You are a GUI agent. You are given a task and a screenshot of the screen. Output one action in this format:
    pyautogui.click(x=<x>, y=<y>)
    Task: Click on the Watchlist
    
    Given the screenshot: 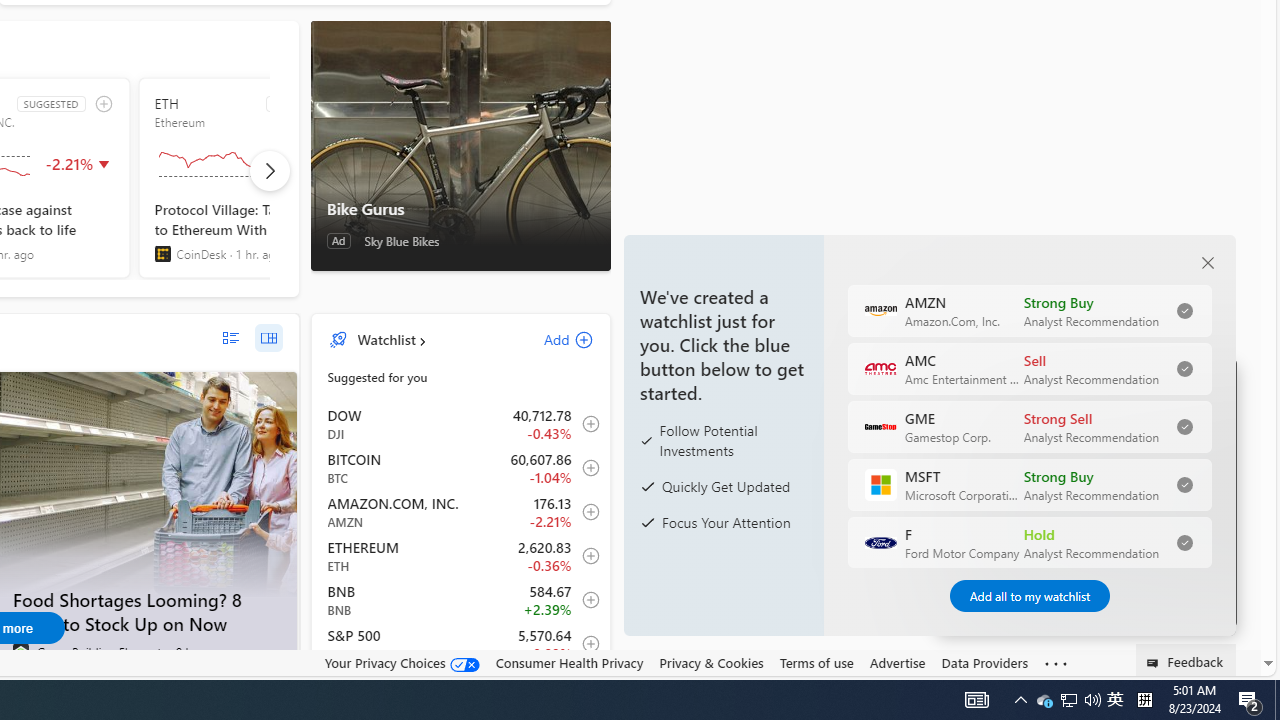 What is the action you would take?
    pyautogui.click(x=386, y=339)
    